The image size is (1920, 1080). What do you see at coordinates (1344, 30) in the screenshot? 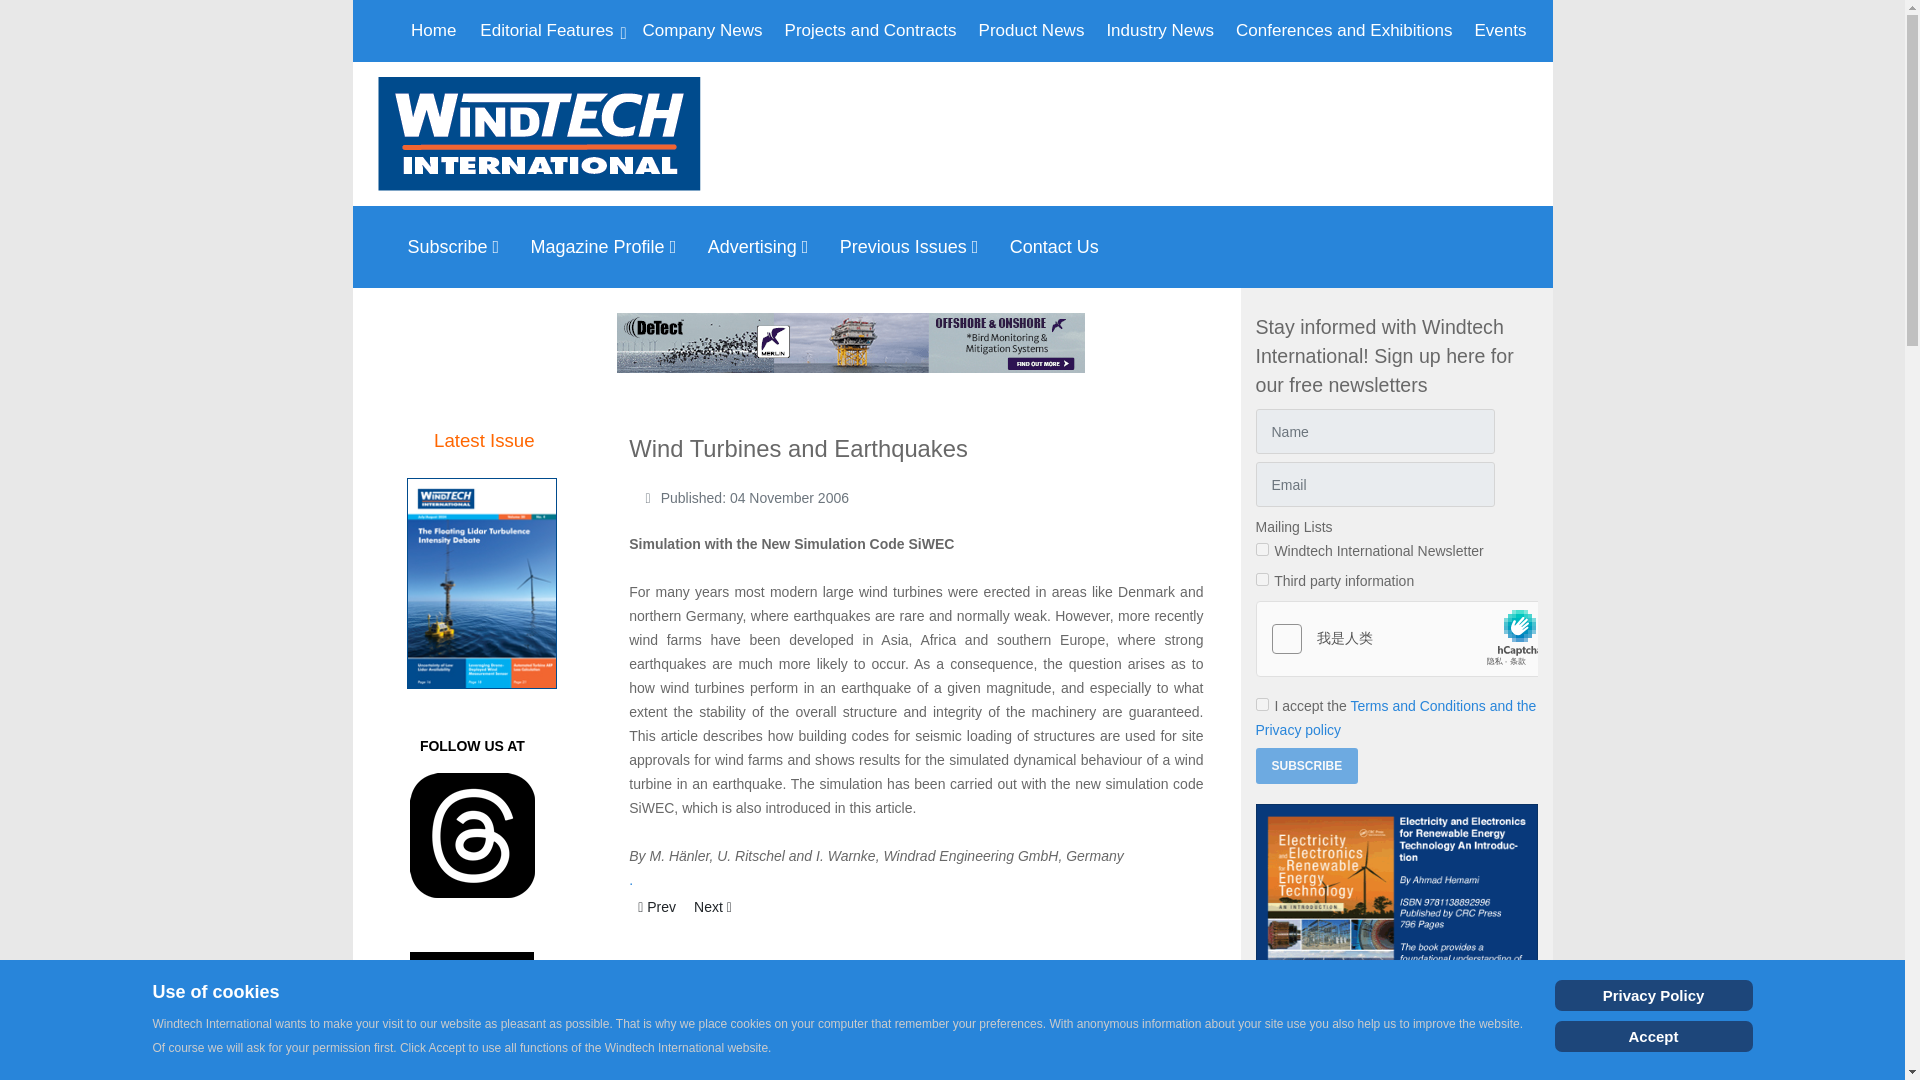
I see `Conferences and Exhibitions` at bounding box center [1344, 30].